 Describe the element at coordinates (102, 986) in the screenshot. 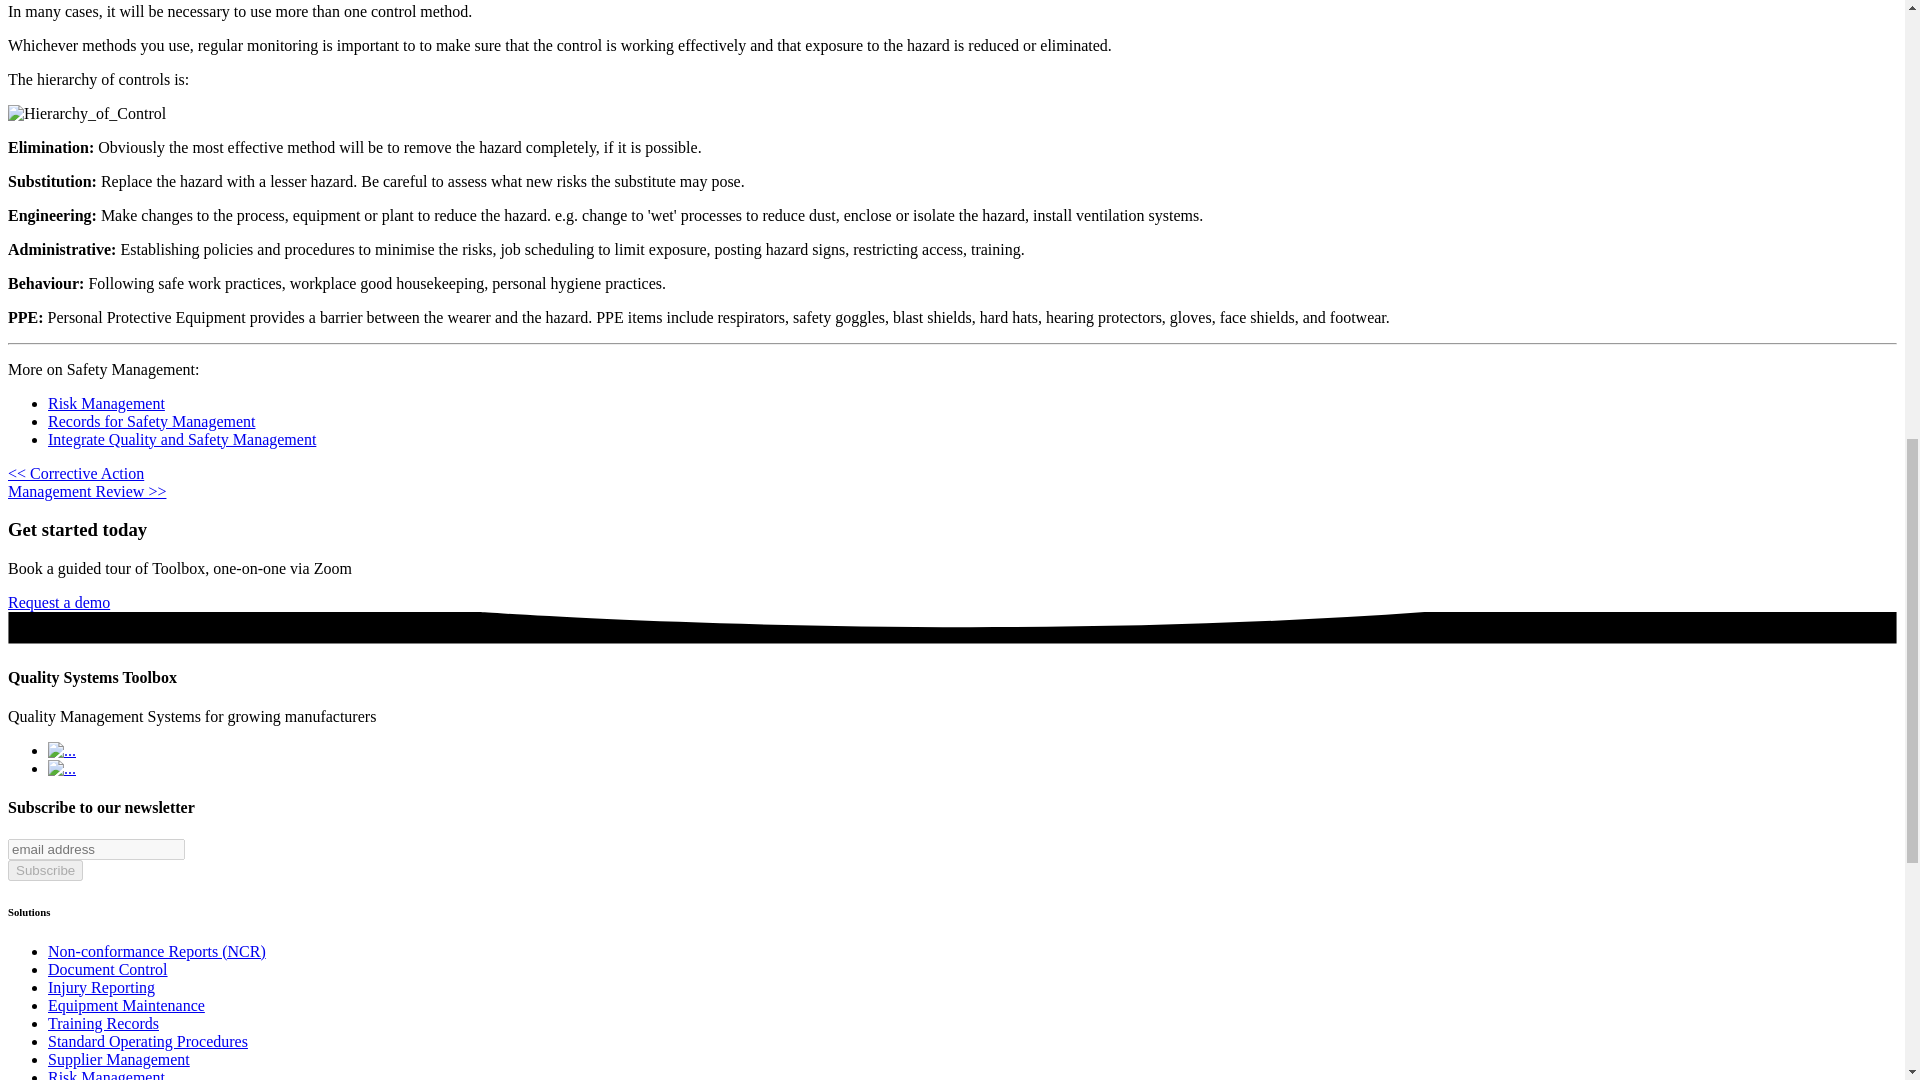

I see `Injury Reporting` at that location.